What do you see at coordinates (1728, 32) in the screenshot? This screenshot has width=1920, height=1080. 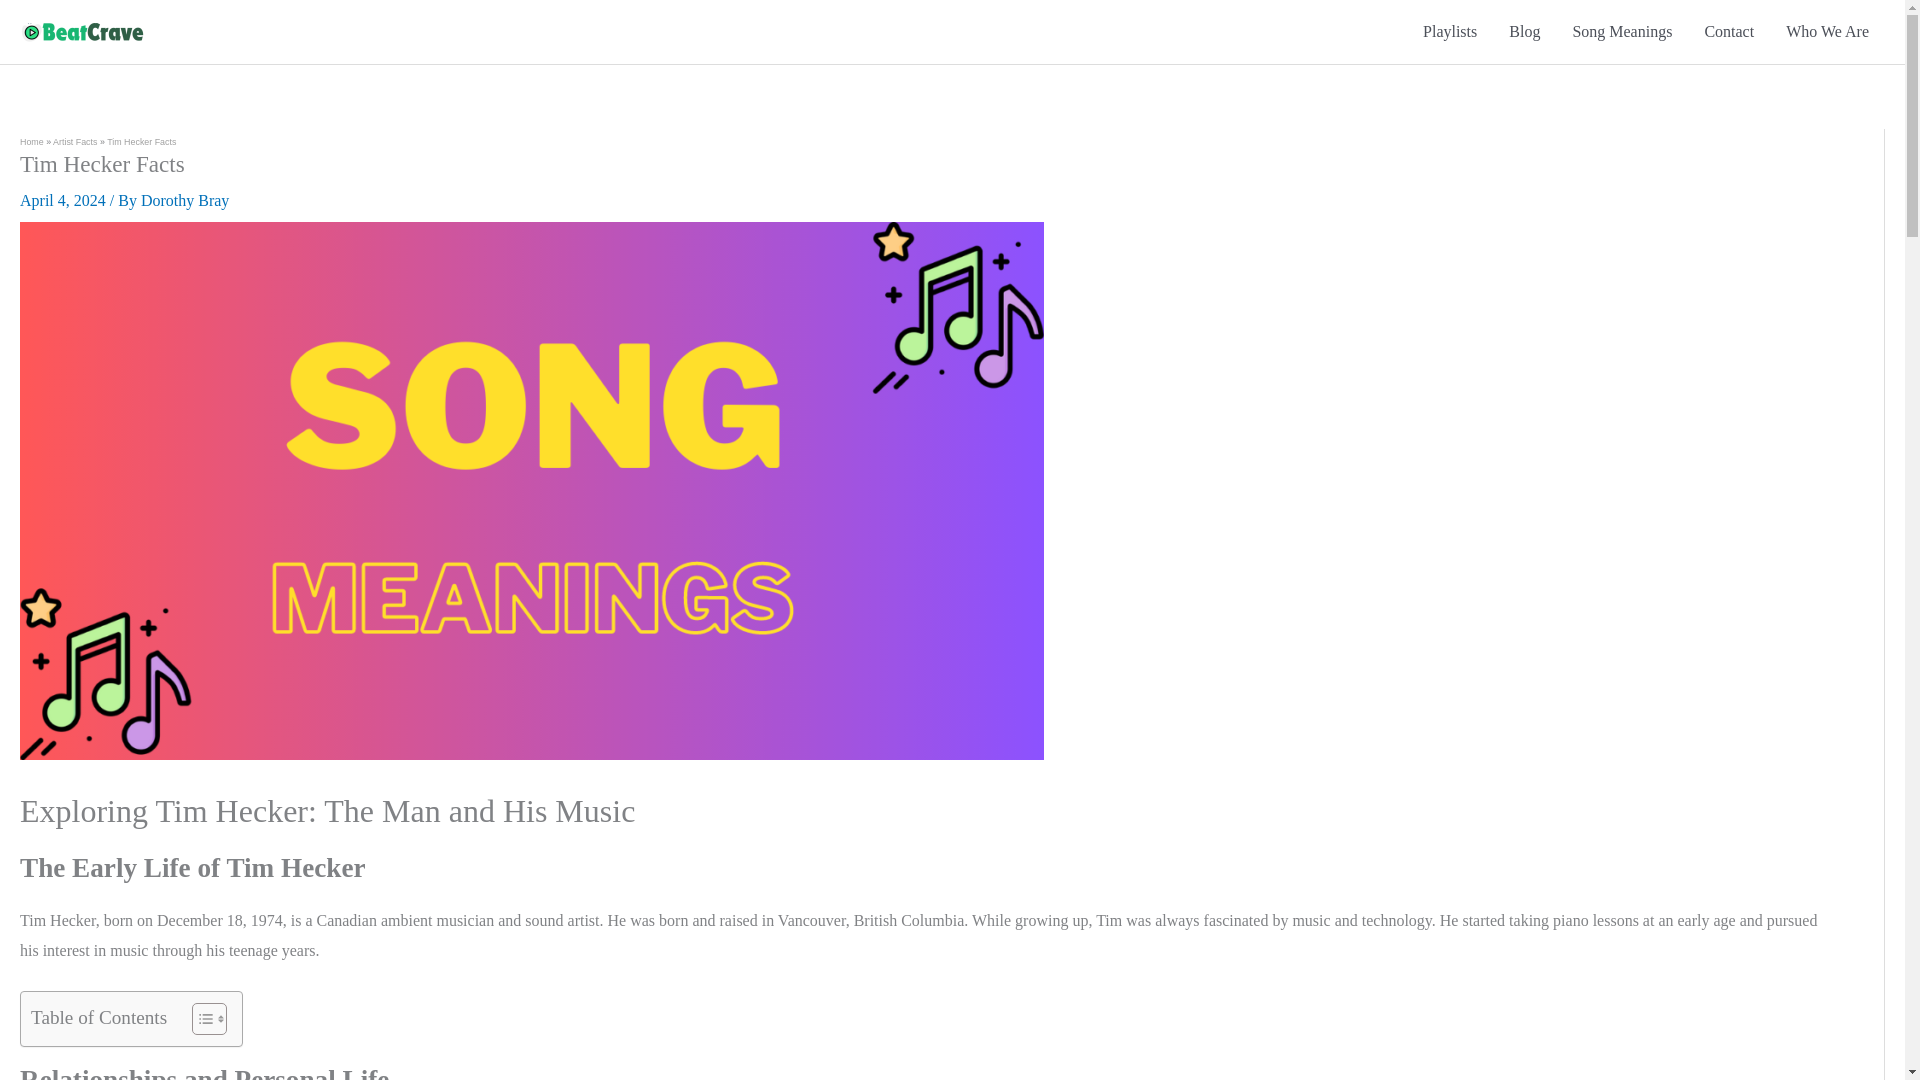 I see `Contact` at bounding box center [1728, 32].